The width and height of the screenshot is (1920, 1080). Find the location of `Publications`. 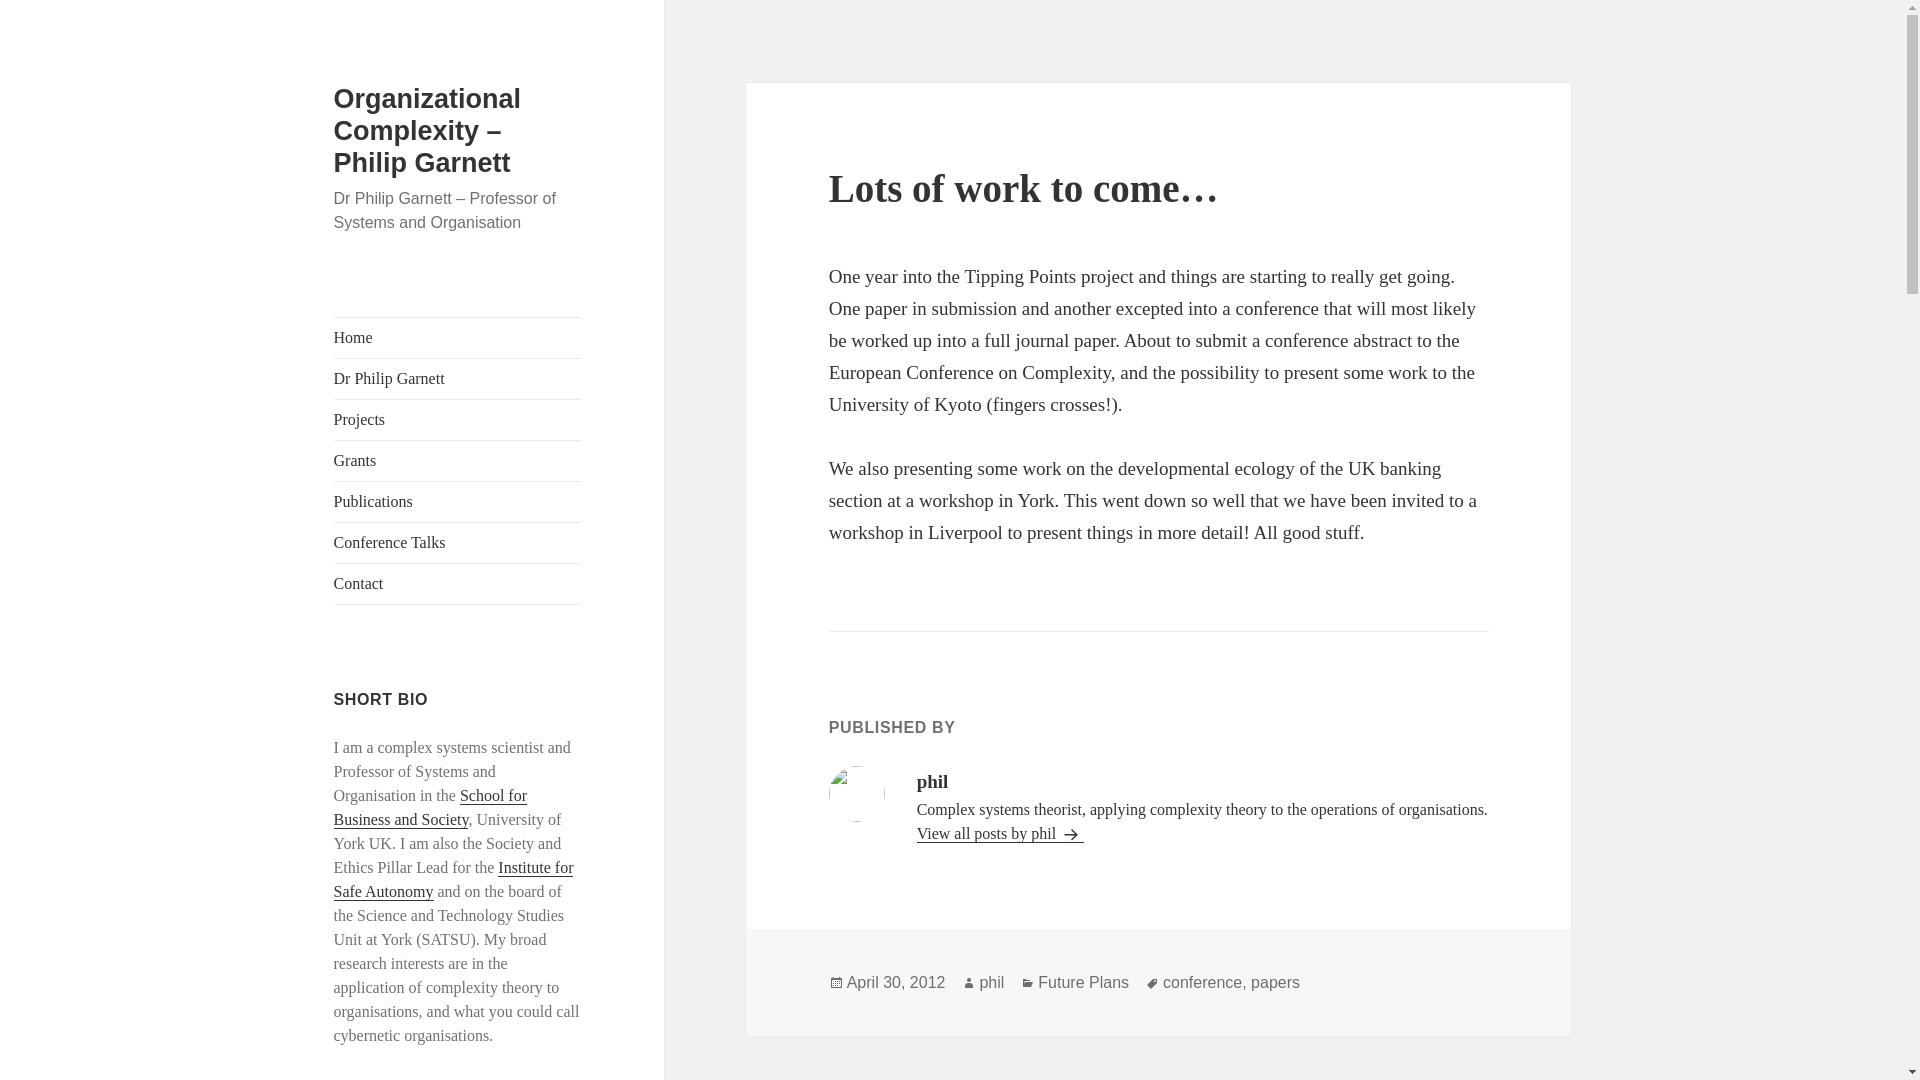

Publications is located at coordinates (458, 501).